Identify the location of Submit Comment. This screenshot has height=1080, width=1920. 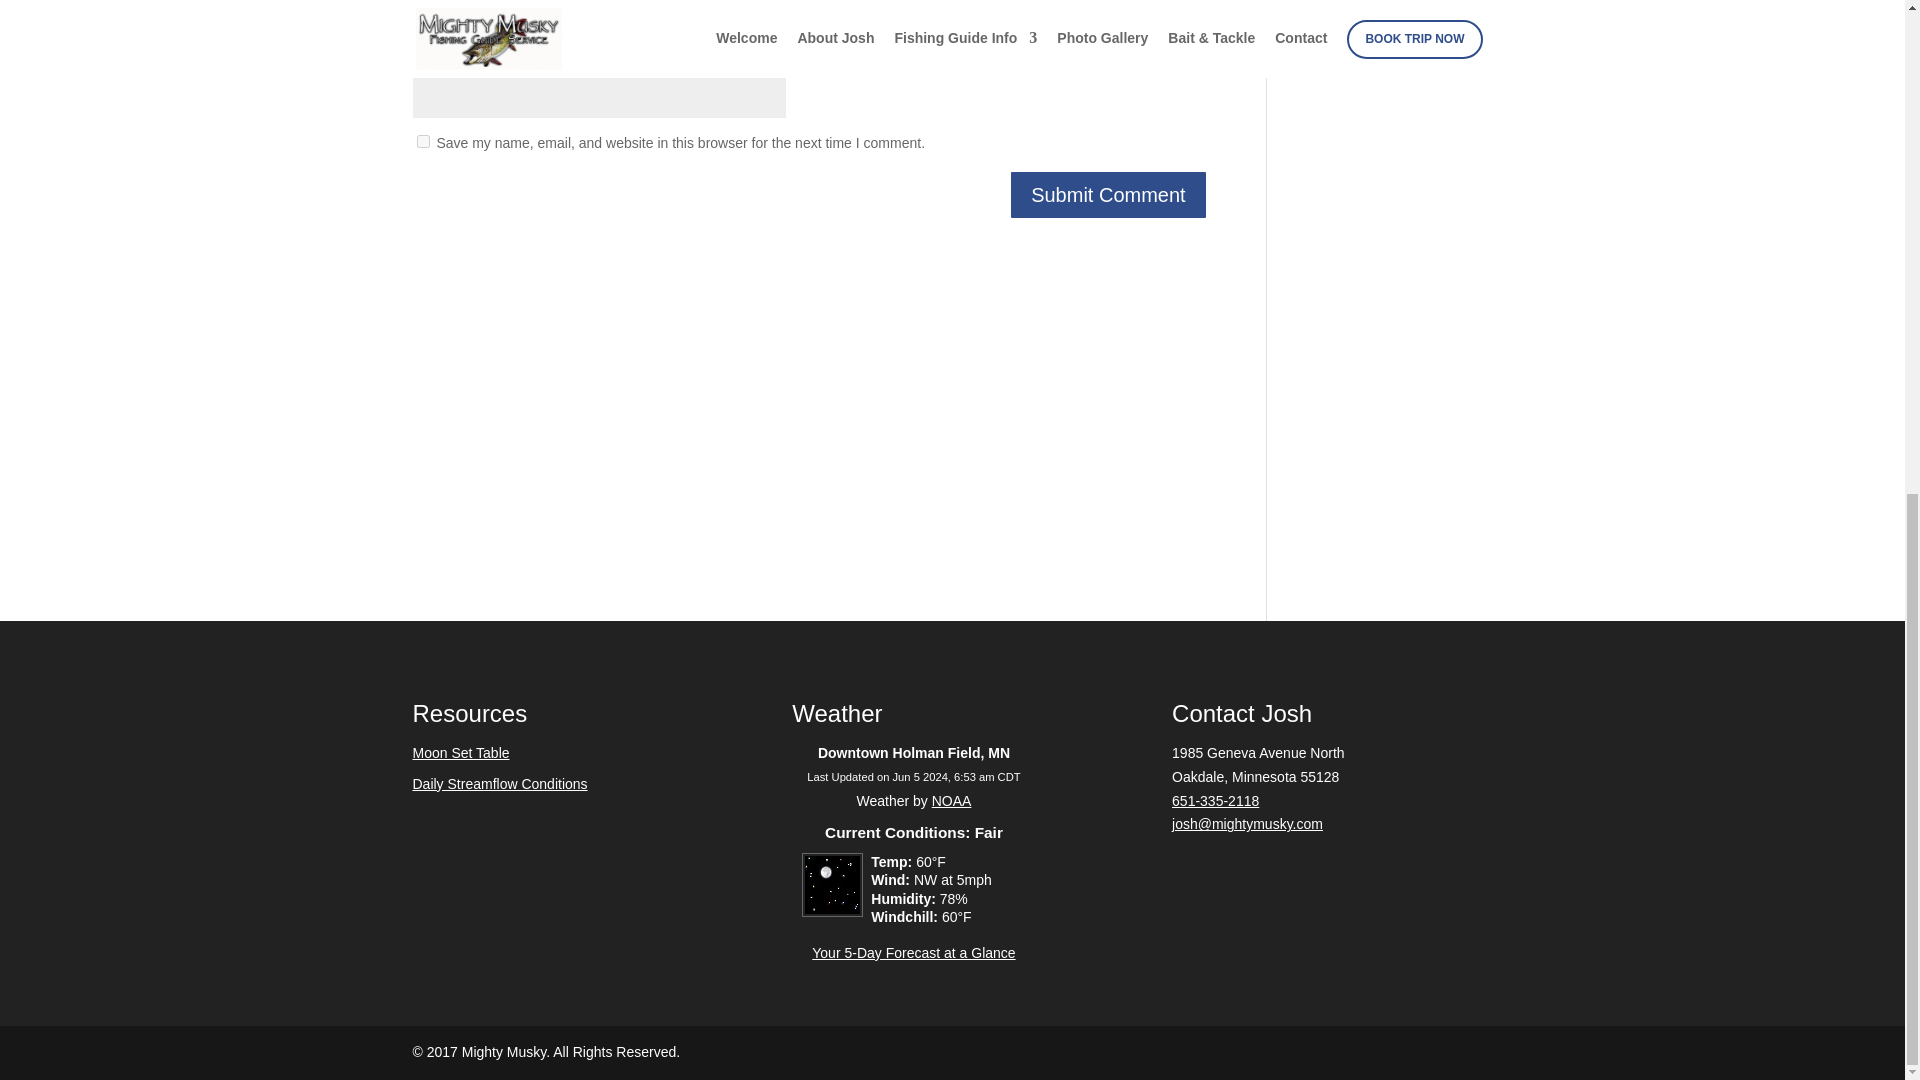
(1108, 194).